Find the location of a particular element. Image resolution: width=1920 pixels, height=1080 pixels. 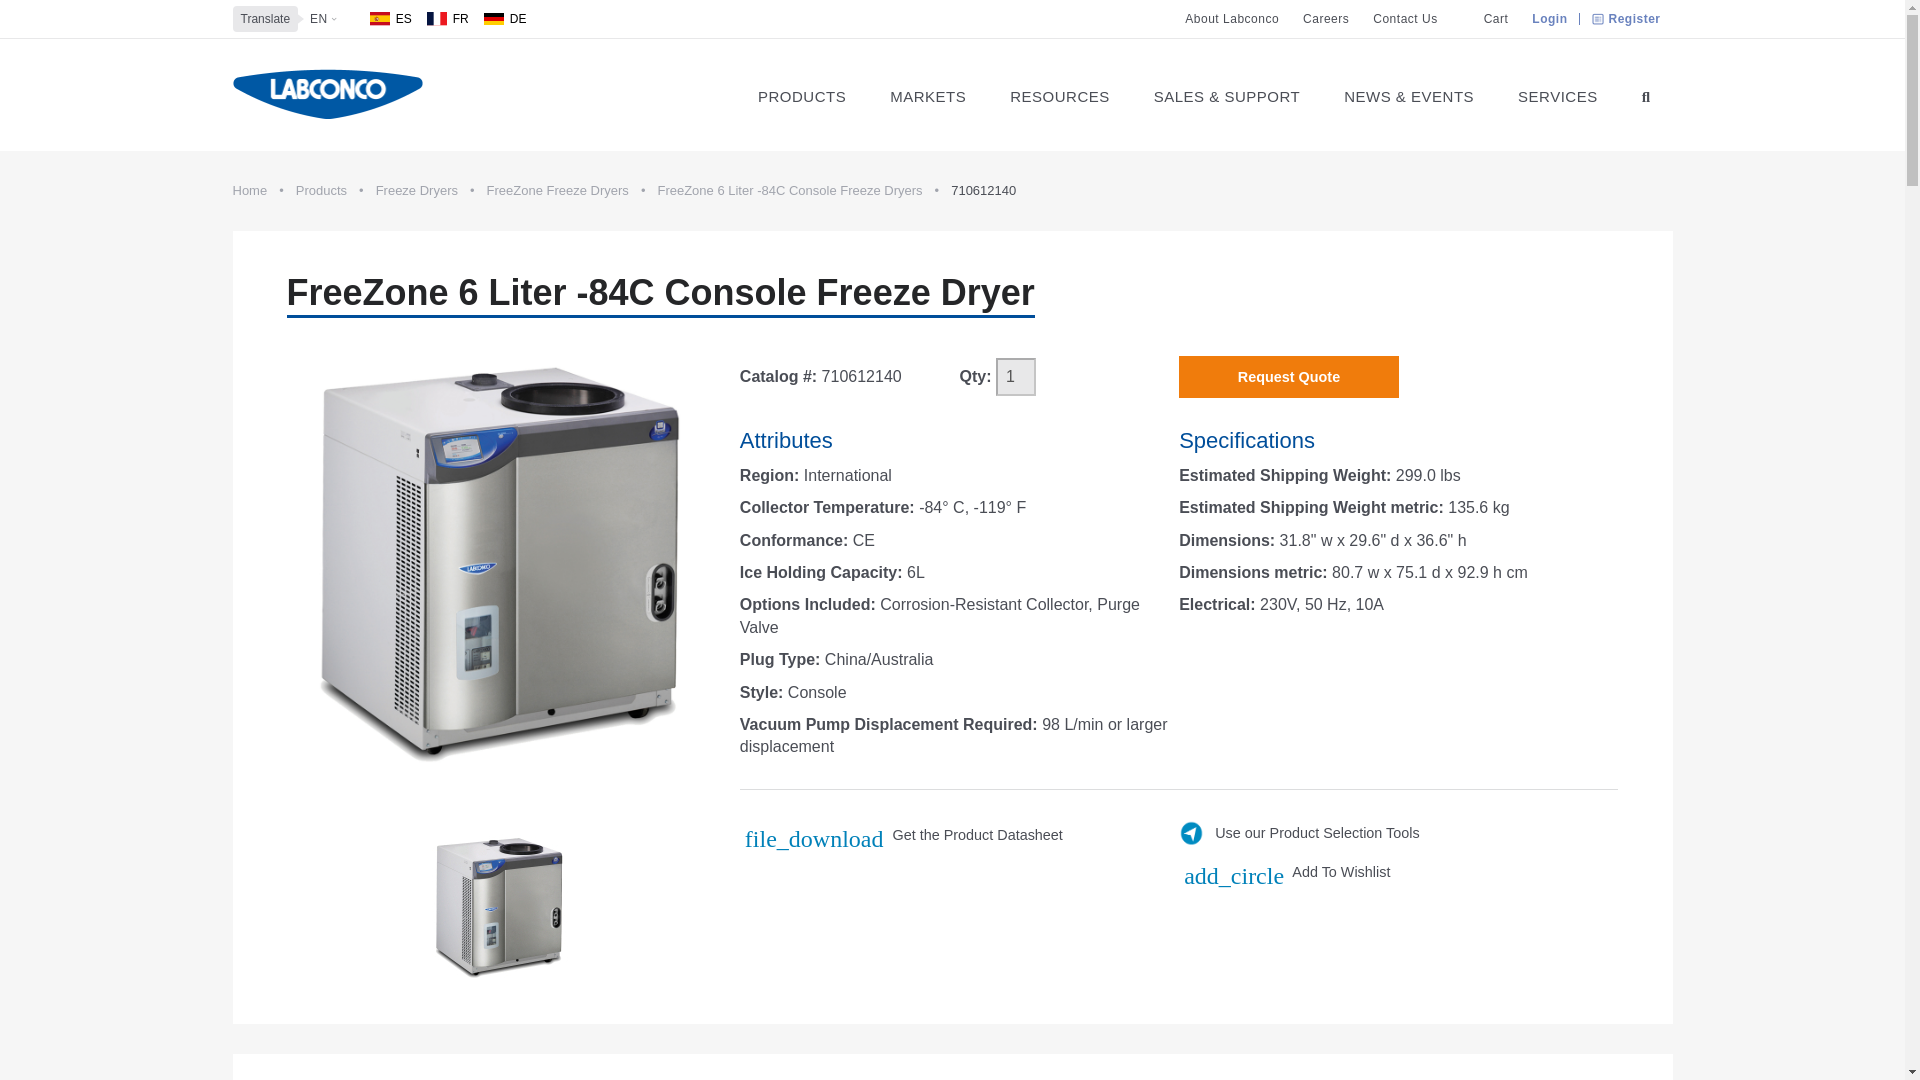

Cart is located at coordinates (1488, 18).